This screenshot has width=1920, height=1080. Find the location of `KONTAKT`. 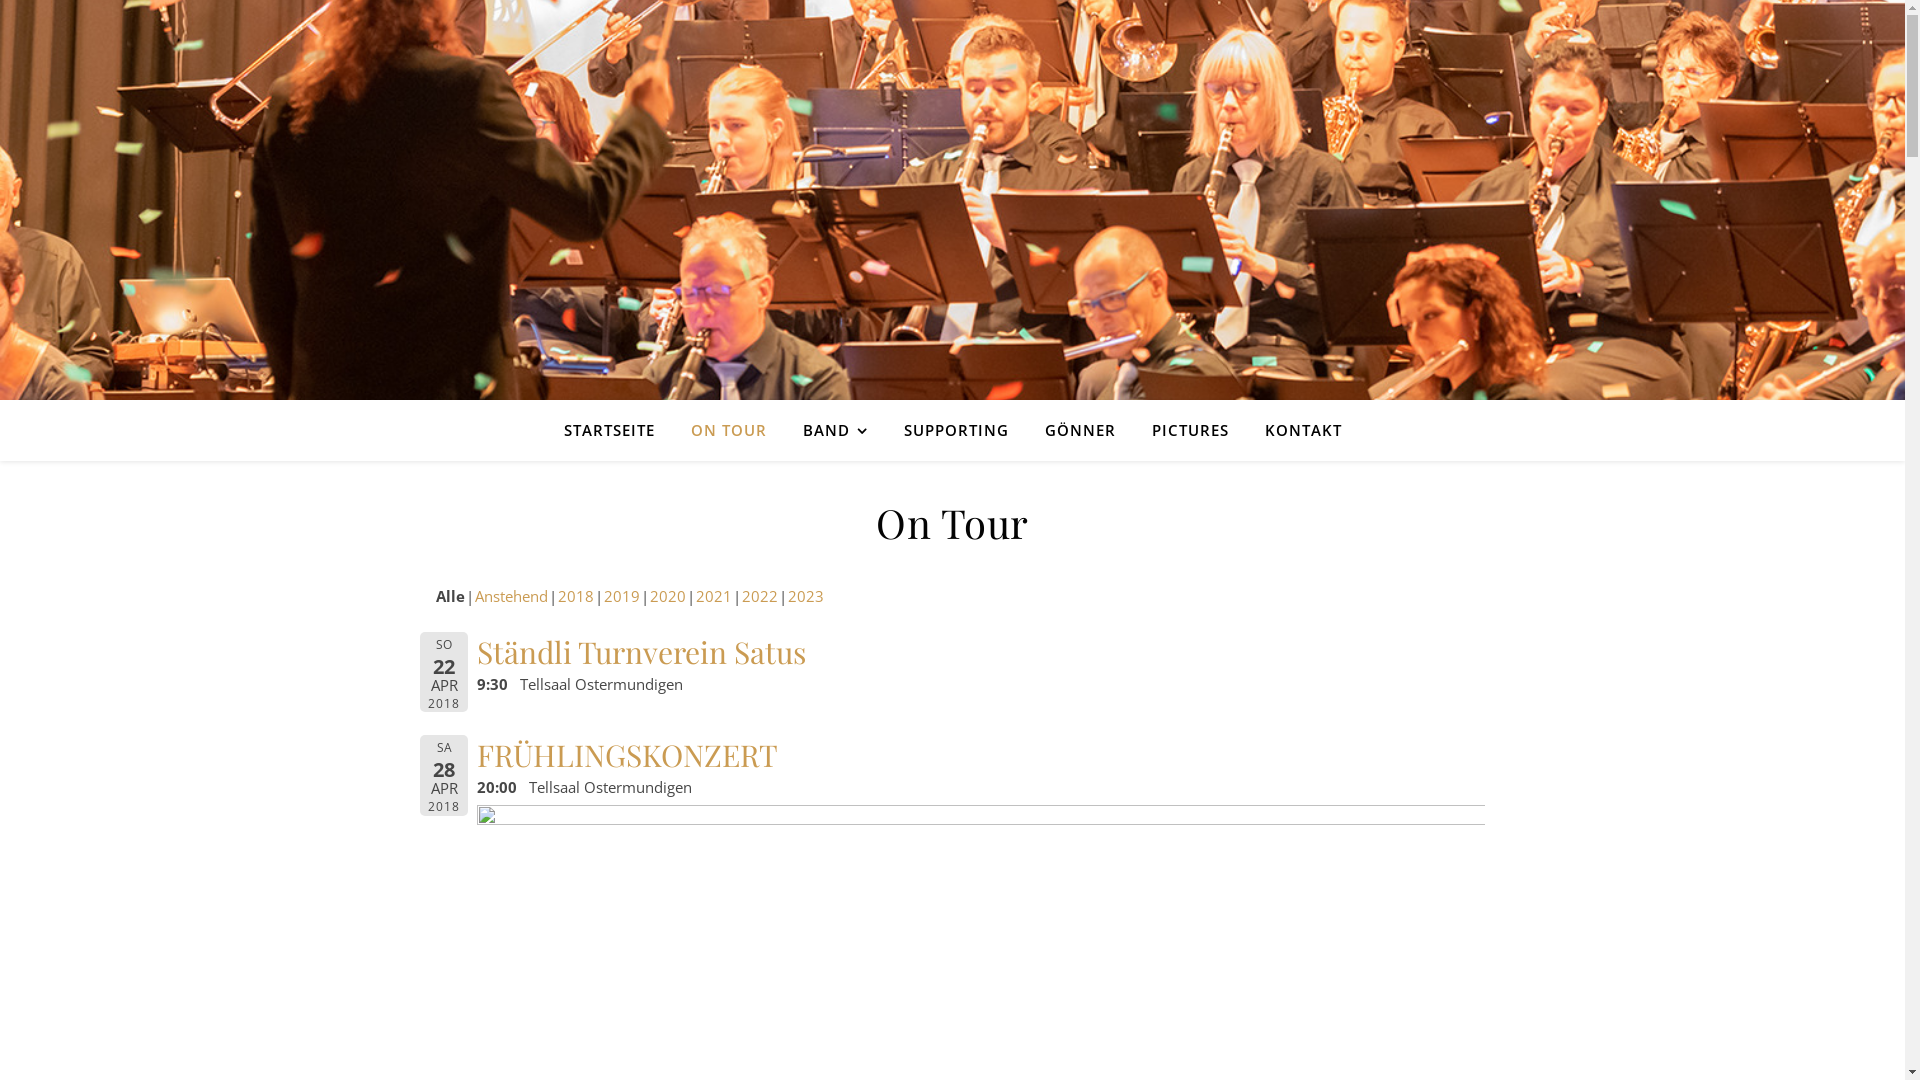

KONTAKT is located at coordinates (1294, 430).